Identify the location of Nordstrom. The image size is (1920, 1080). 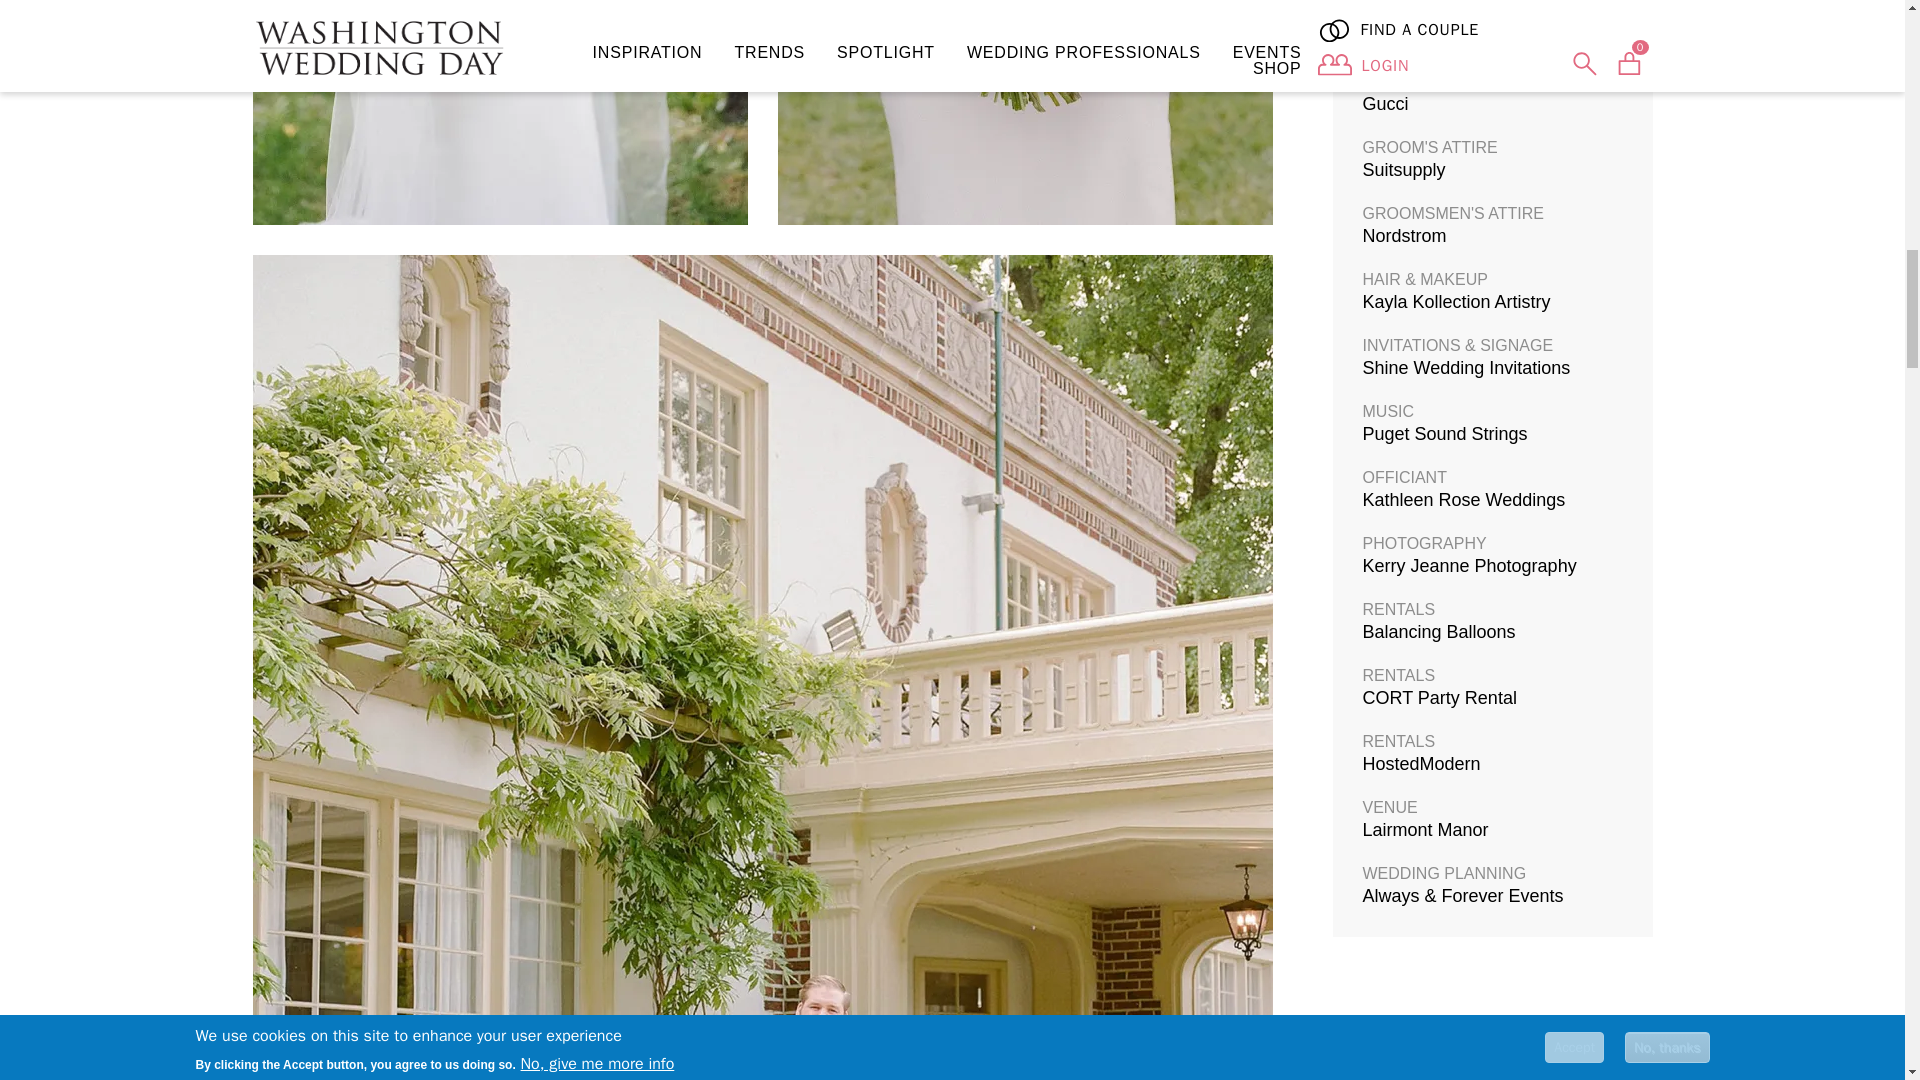
(1403, 236).